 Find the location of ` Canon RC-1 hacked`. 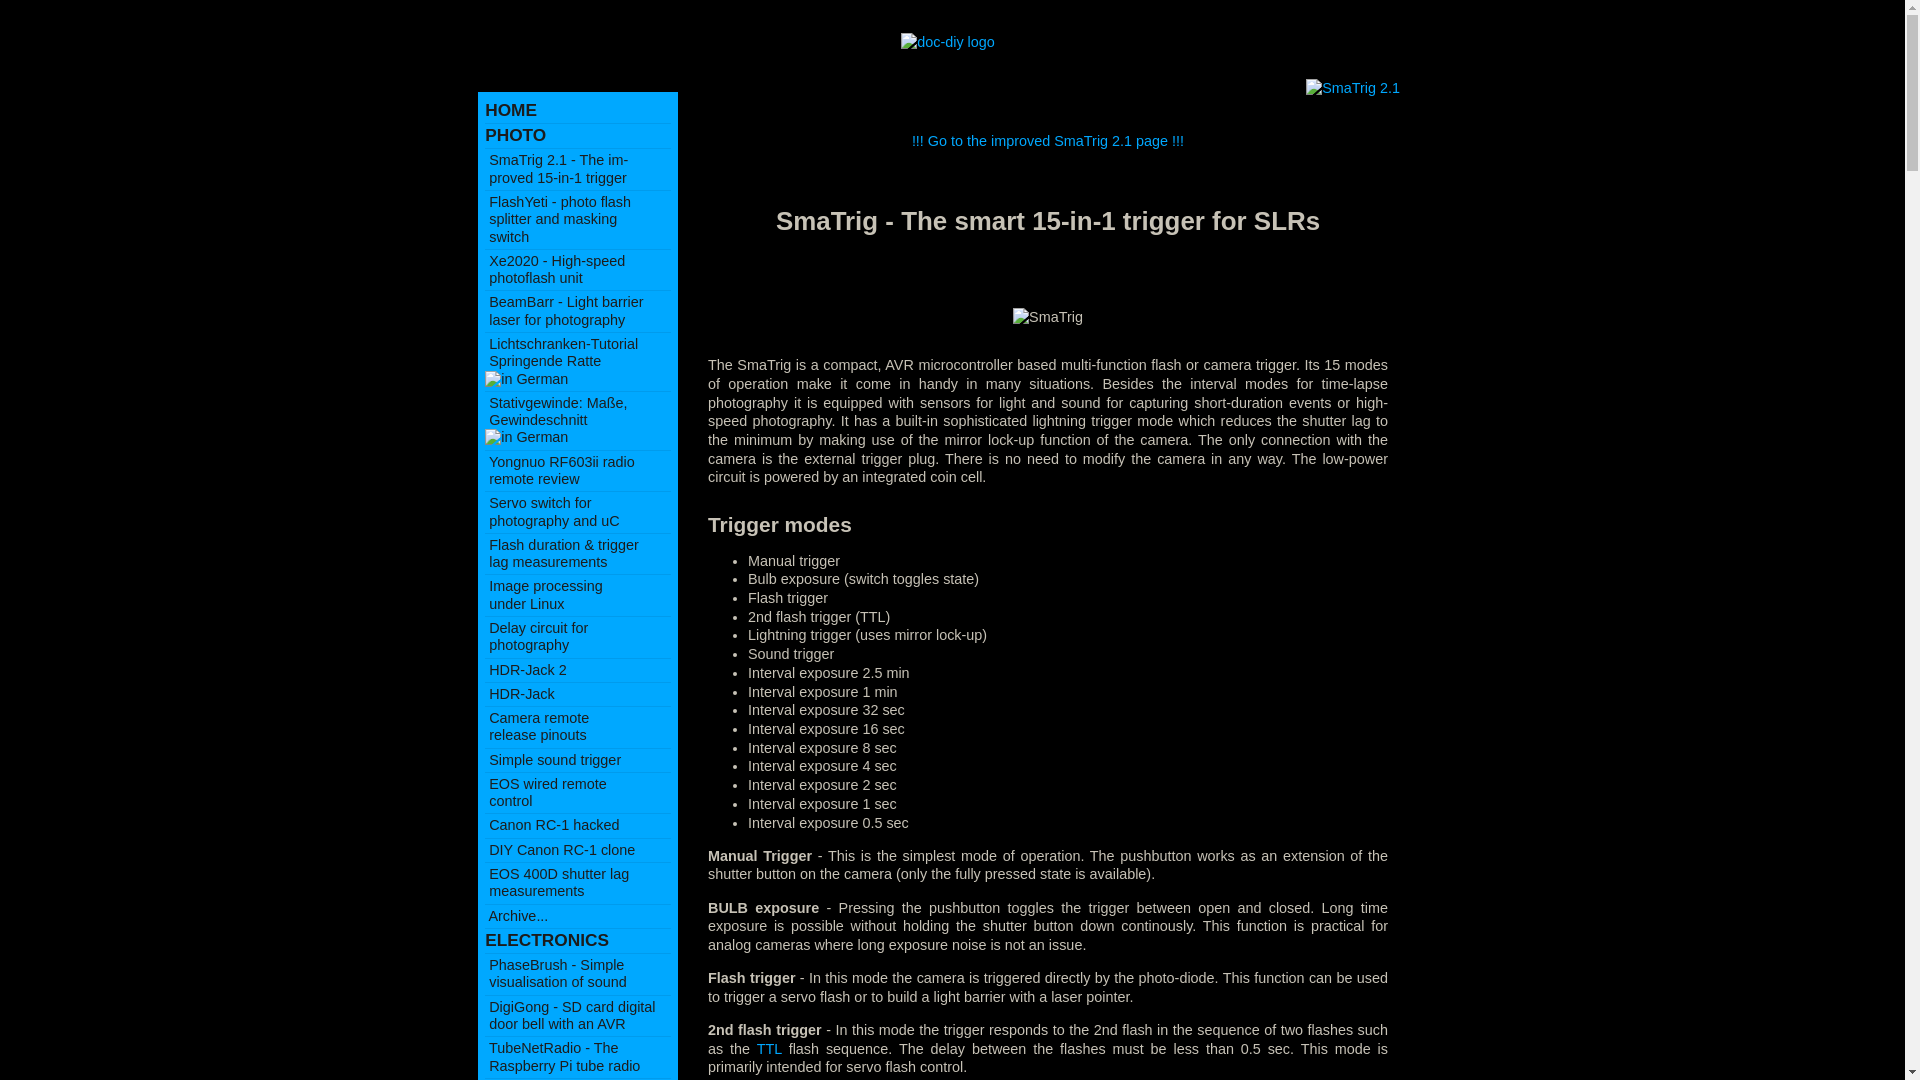

 Canon RC-1 hacked is located at coordinates (552, 759).